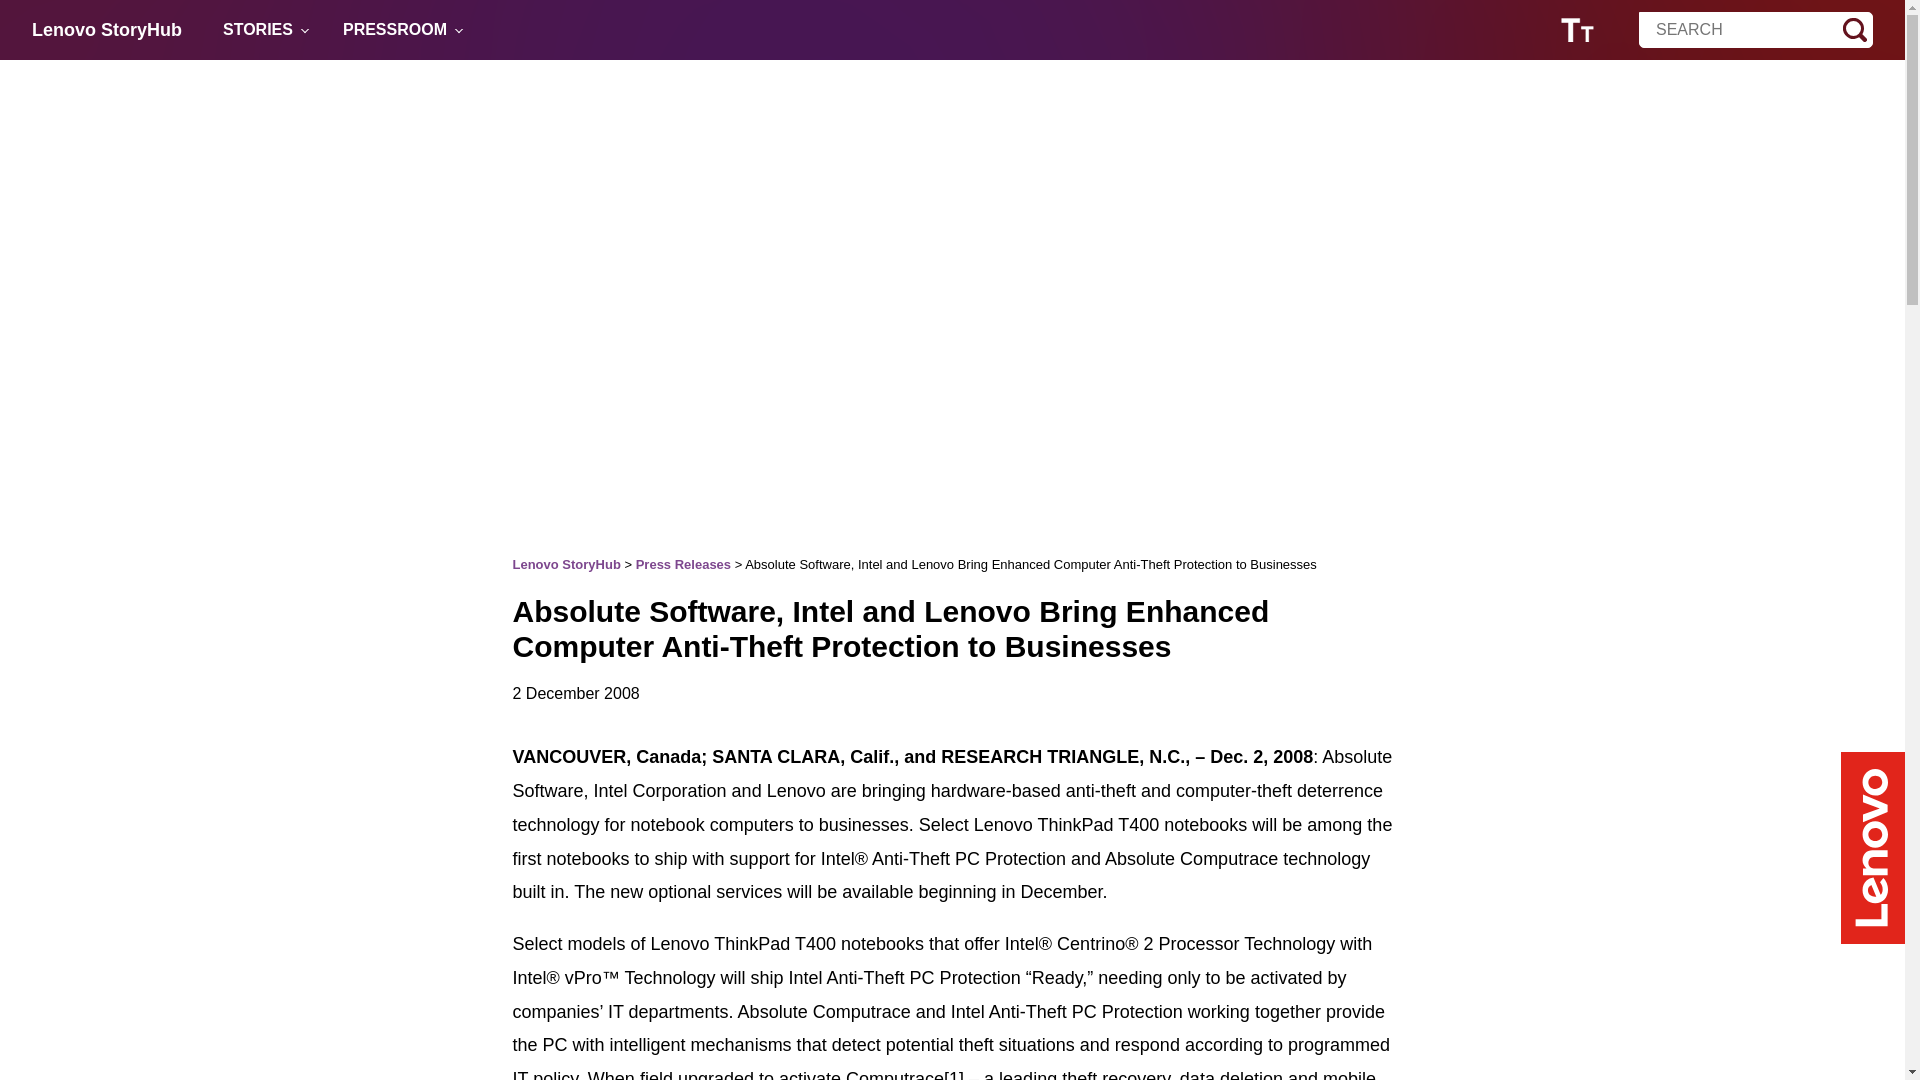 This screenshot has width=1920, height=1080. I want to click on PRESSROOM, so click(395, 30).